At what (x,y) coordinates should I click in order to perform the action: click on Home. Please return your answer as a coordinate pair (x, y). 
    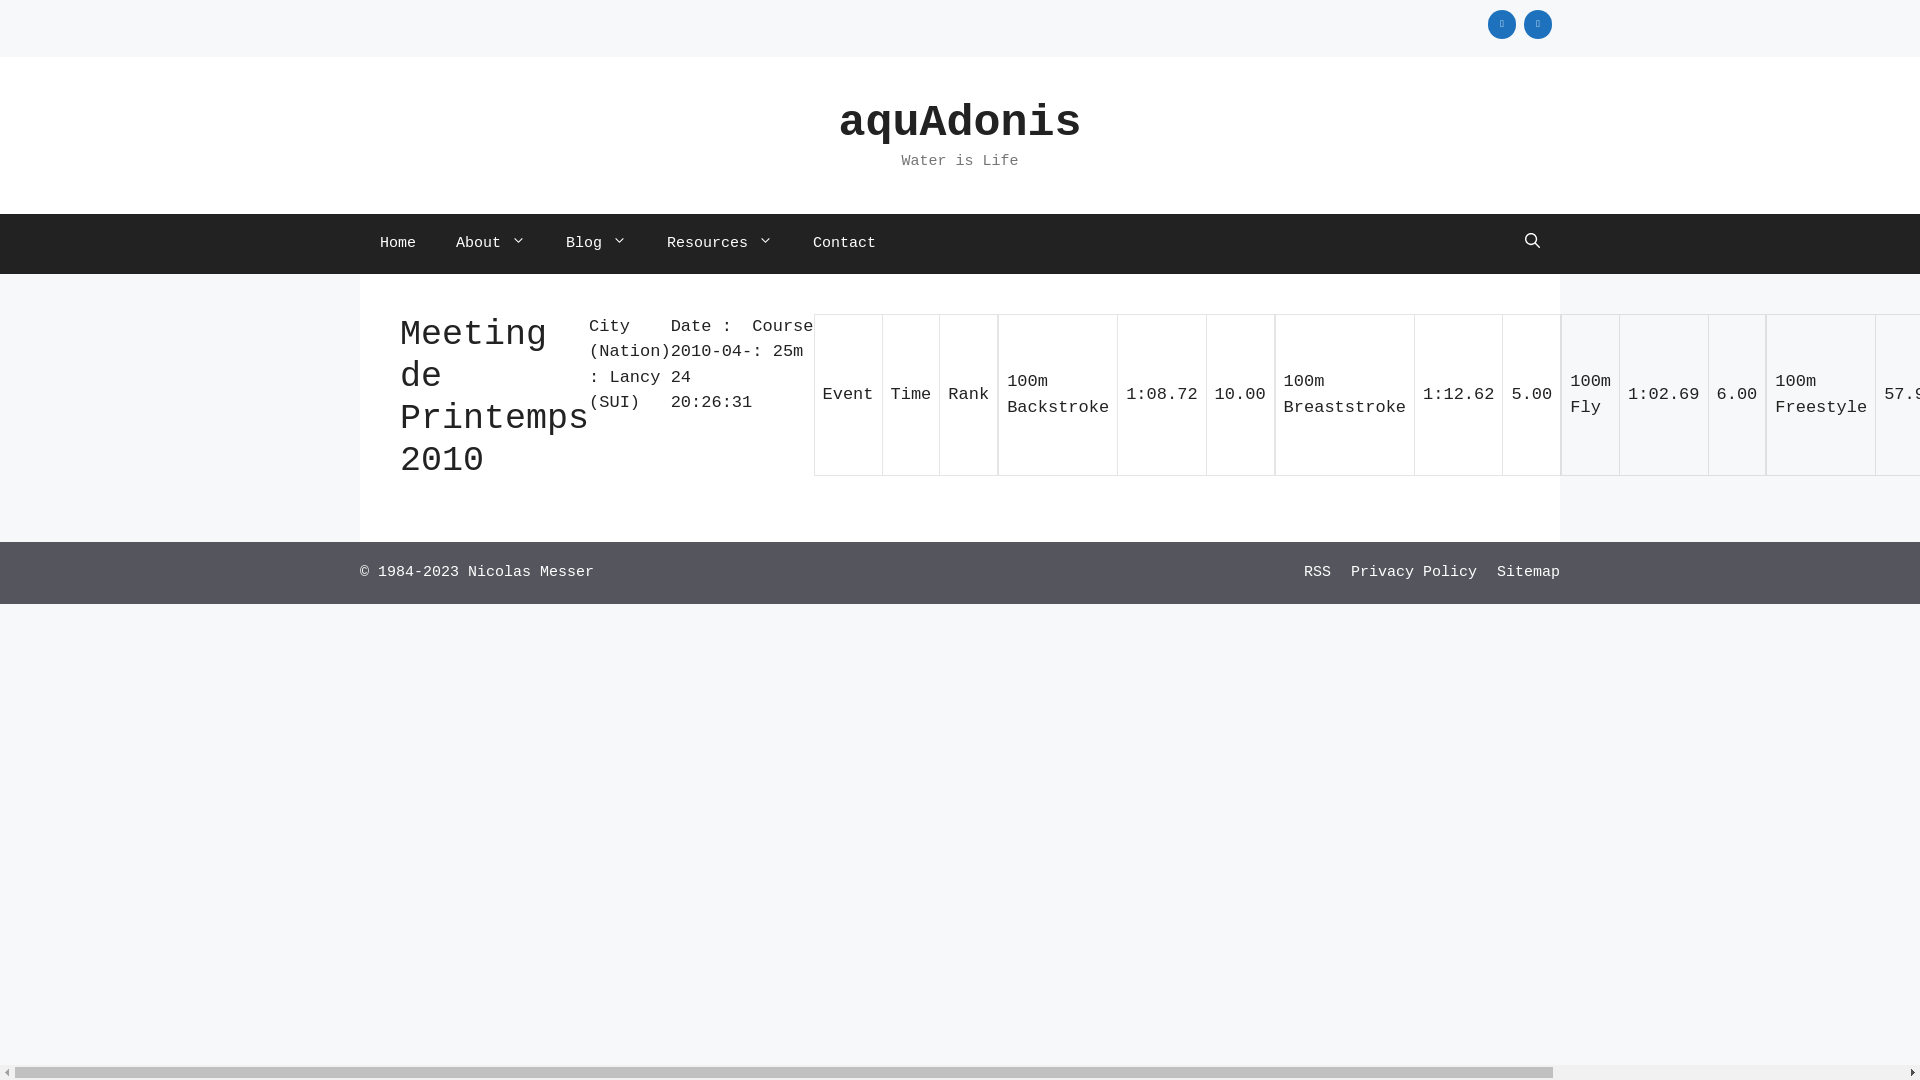
    Looking at the image, I should click on (398, 244).